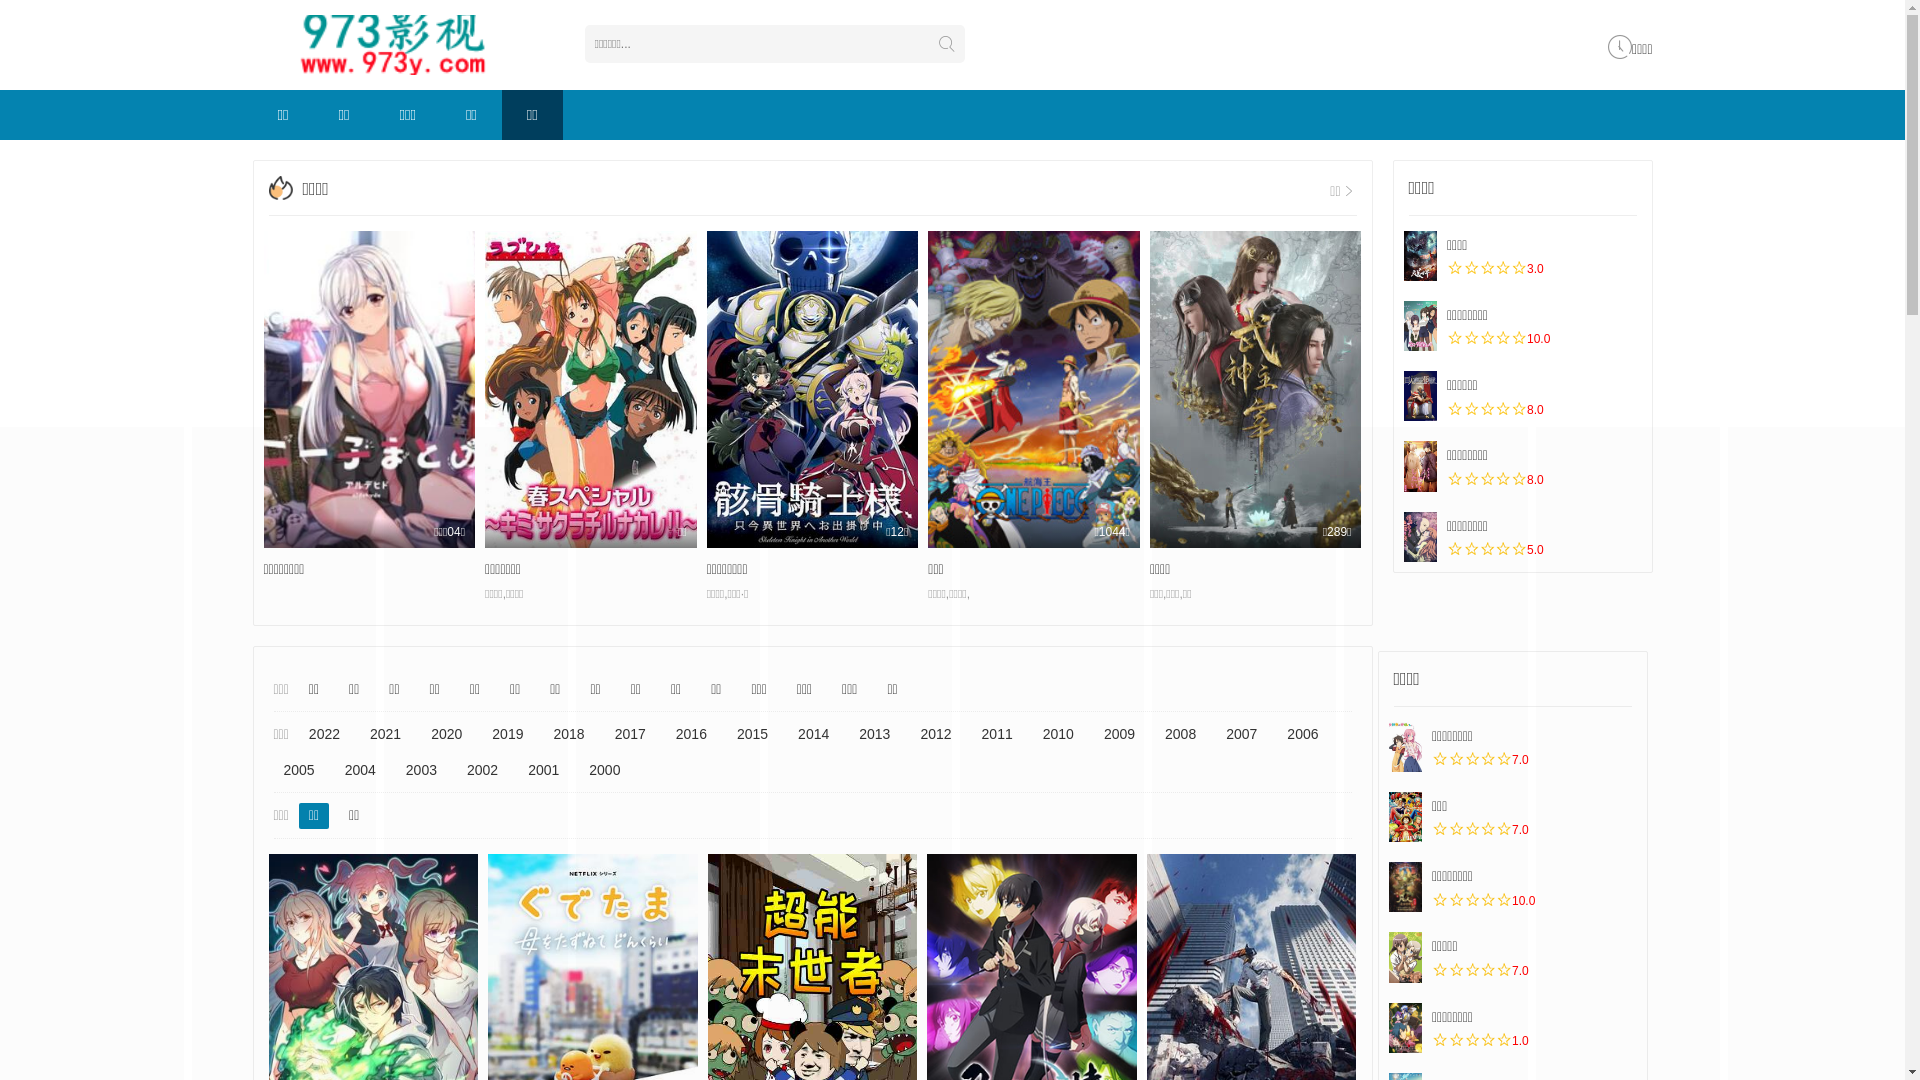 This screenshot has width=1920, height=1080. What do you see at coordinates (998, 734) in the screenshot?
I see `2011` at bounding box center [998, 734].